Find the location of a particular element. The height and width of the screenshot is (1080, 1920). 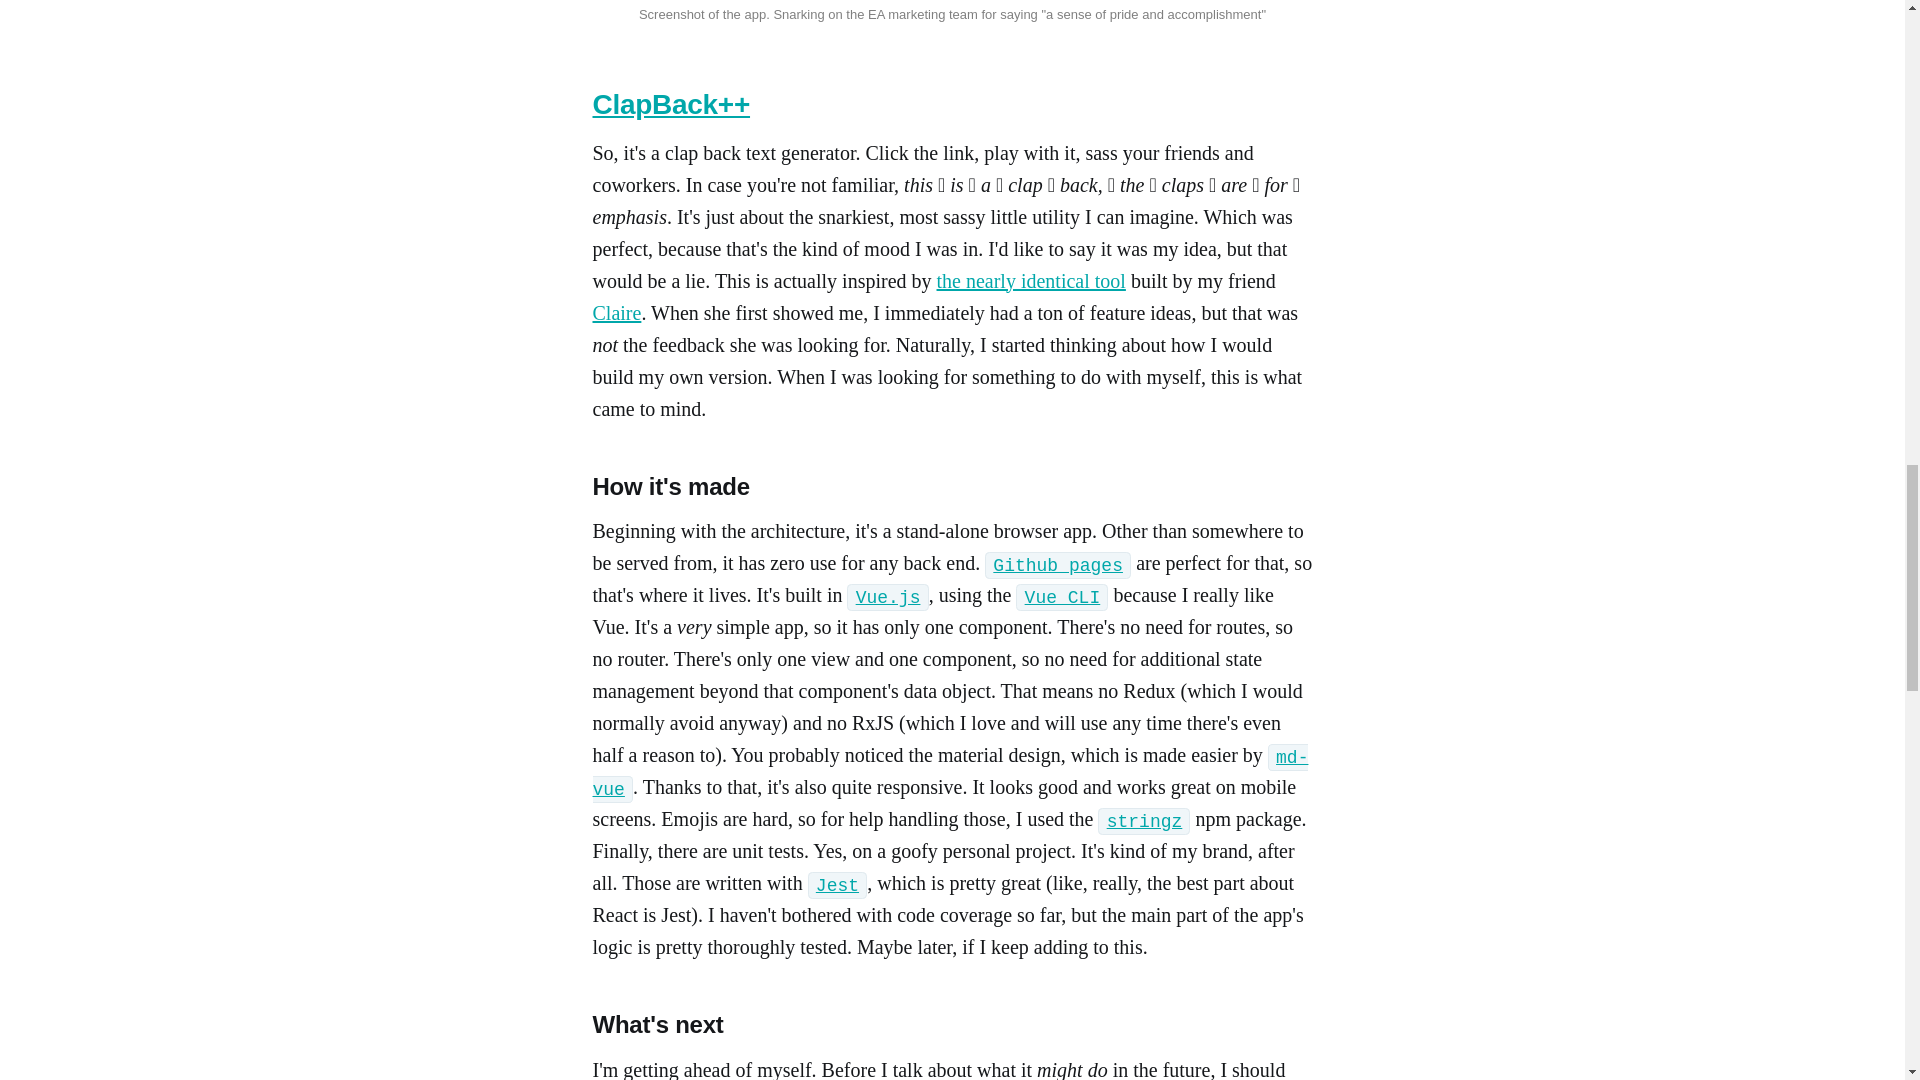

Github pages is located at coordinates (1058, 566).